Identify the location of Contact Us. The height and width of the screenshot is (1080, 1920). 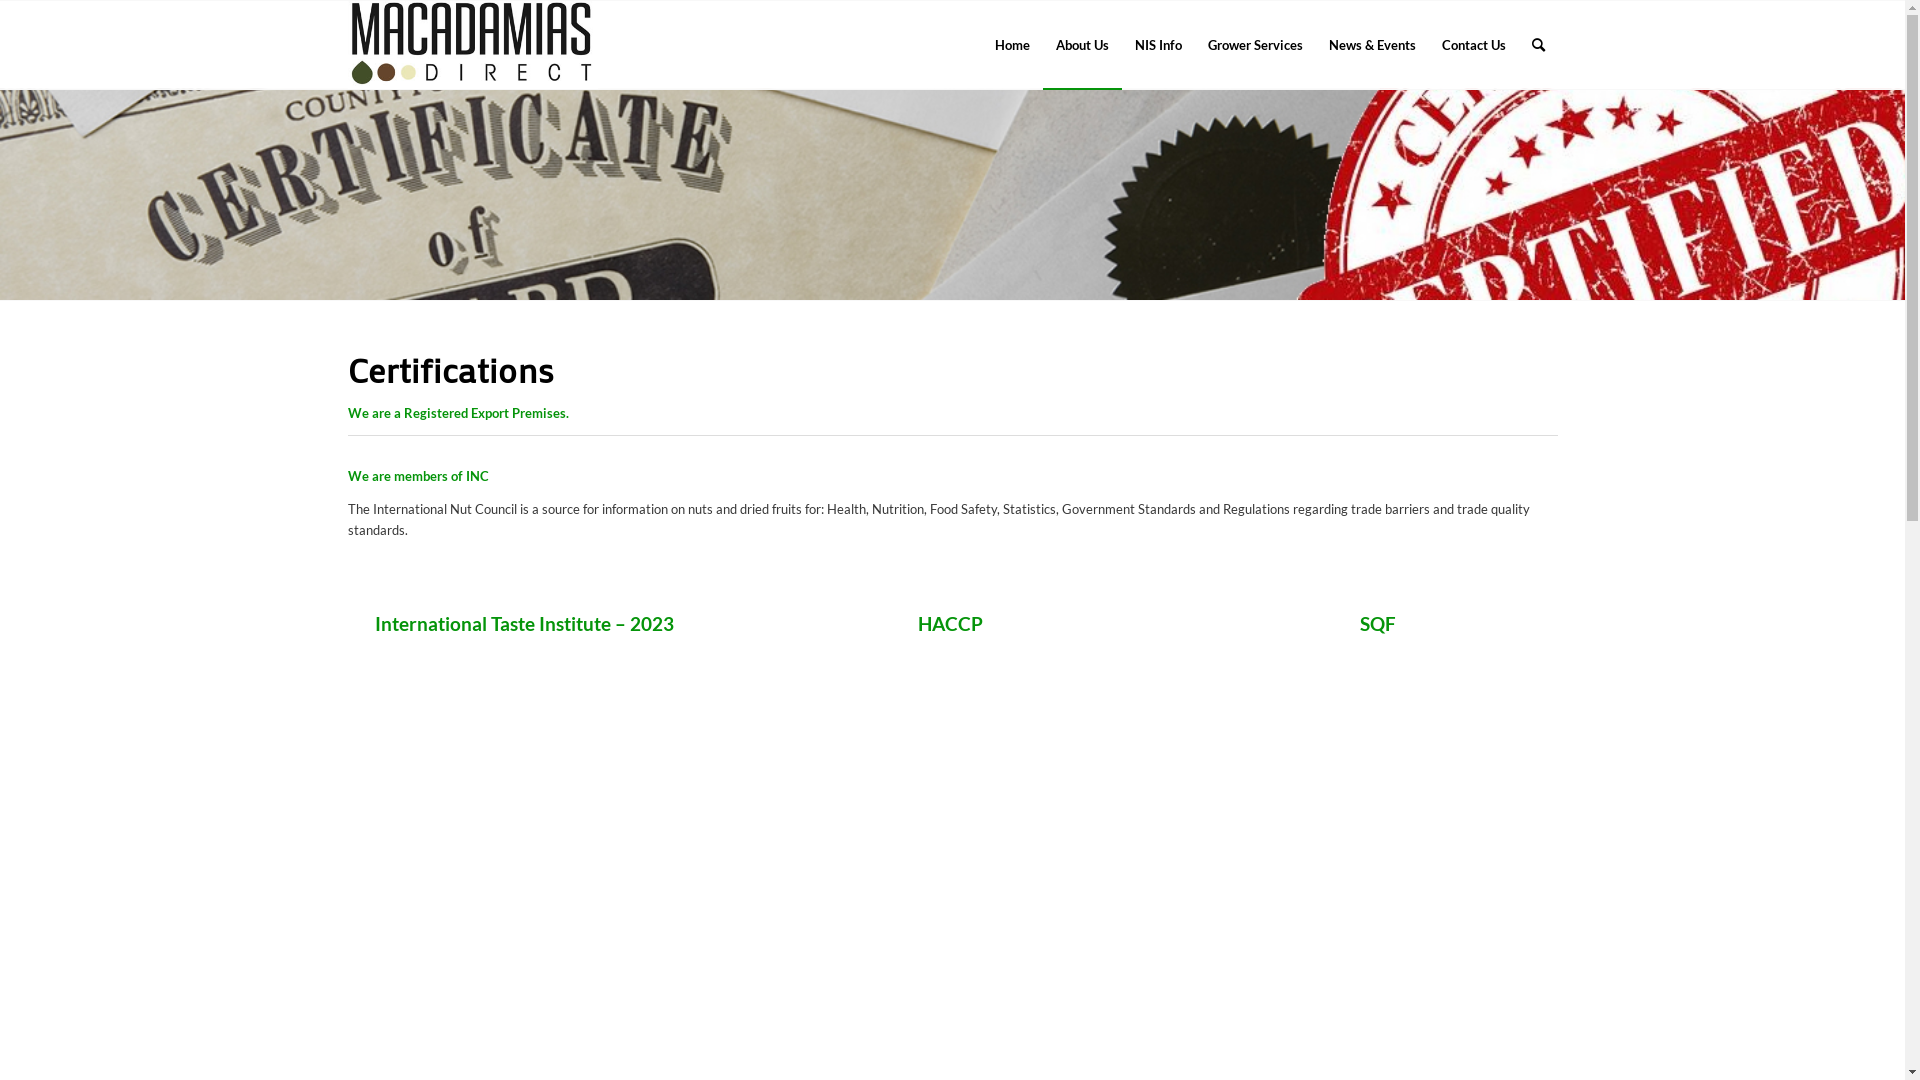
(1473, 45).